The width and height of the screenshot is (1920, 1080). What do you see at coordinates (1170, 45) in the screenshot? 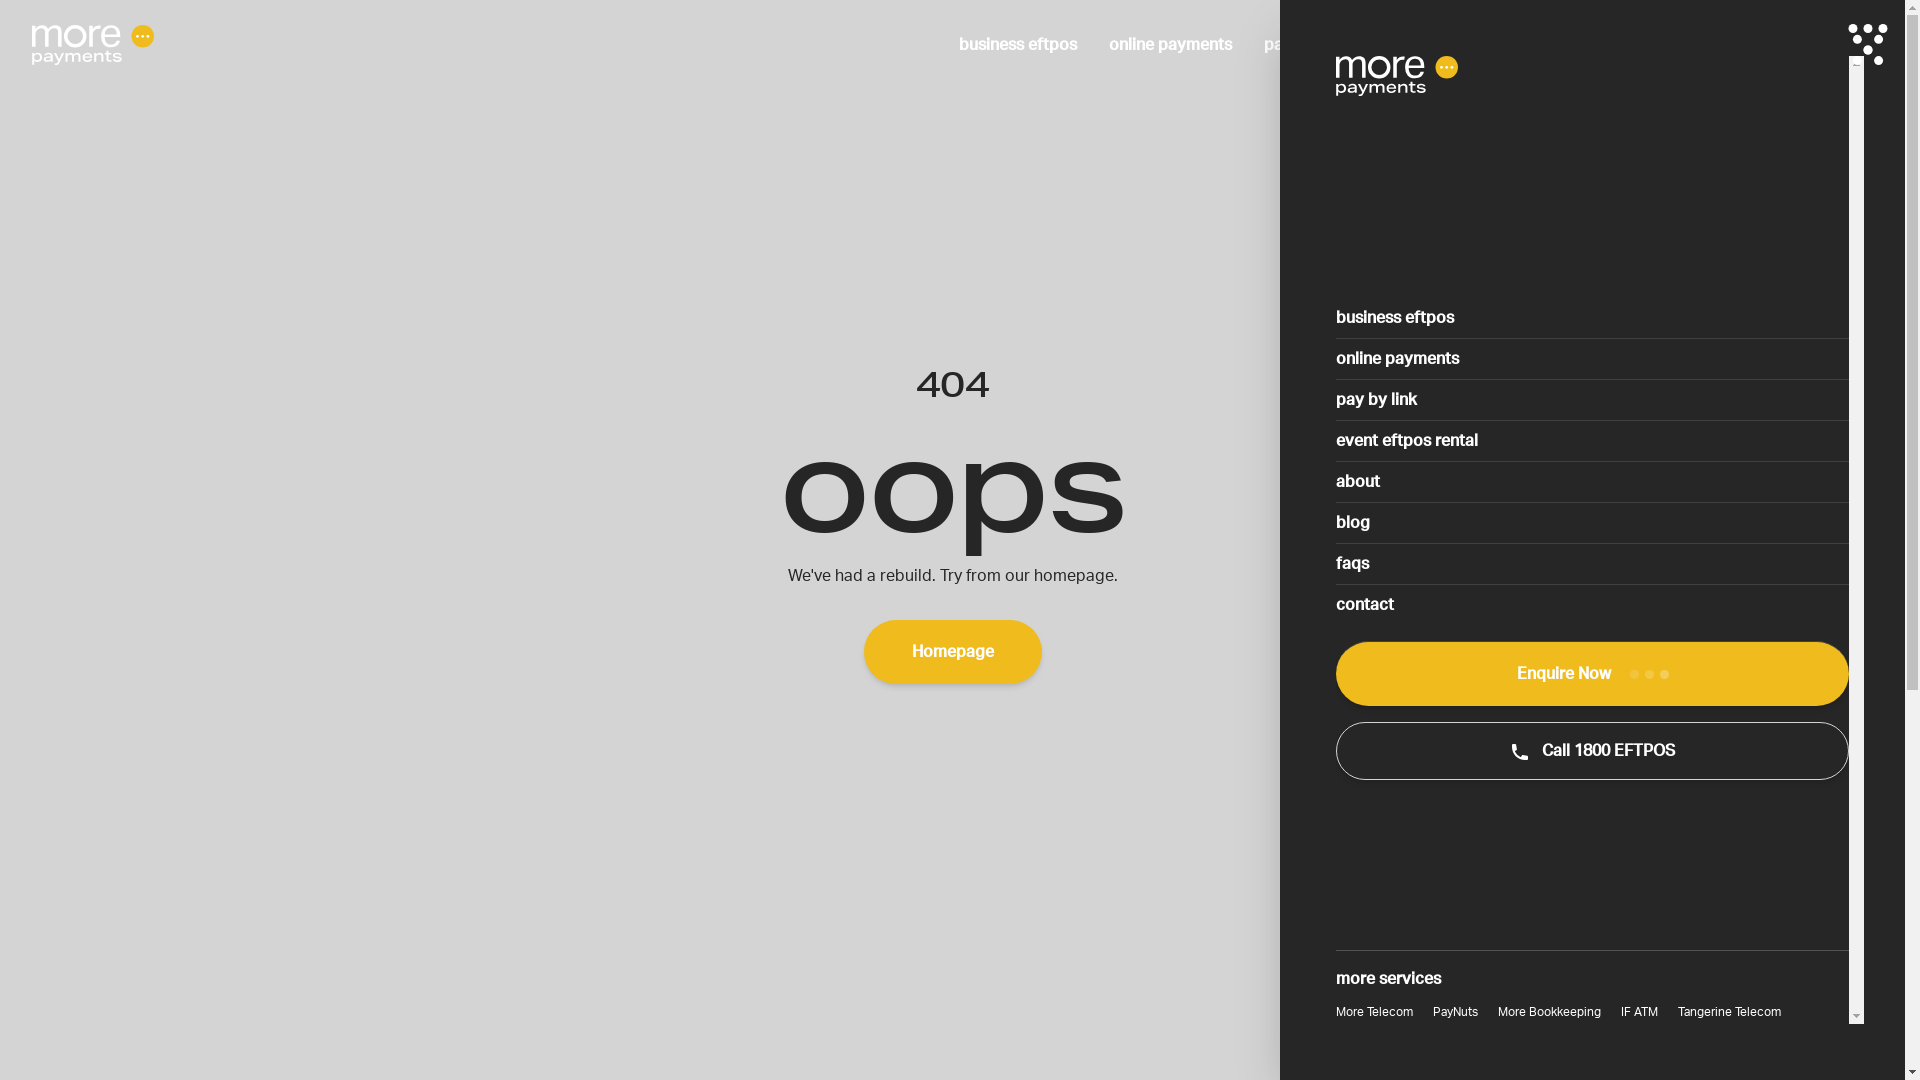
I see `online payments` at bounding box center [1170, 45].